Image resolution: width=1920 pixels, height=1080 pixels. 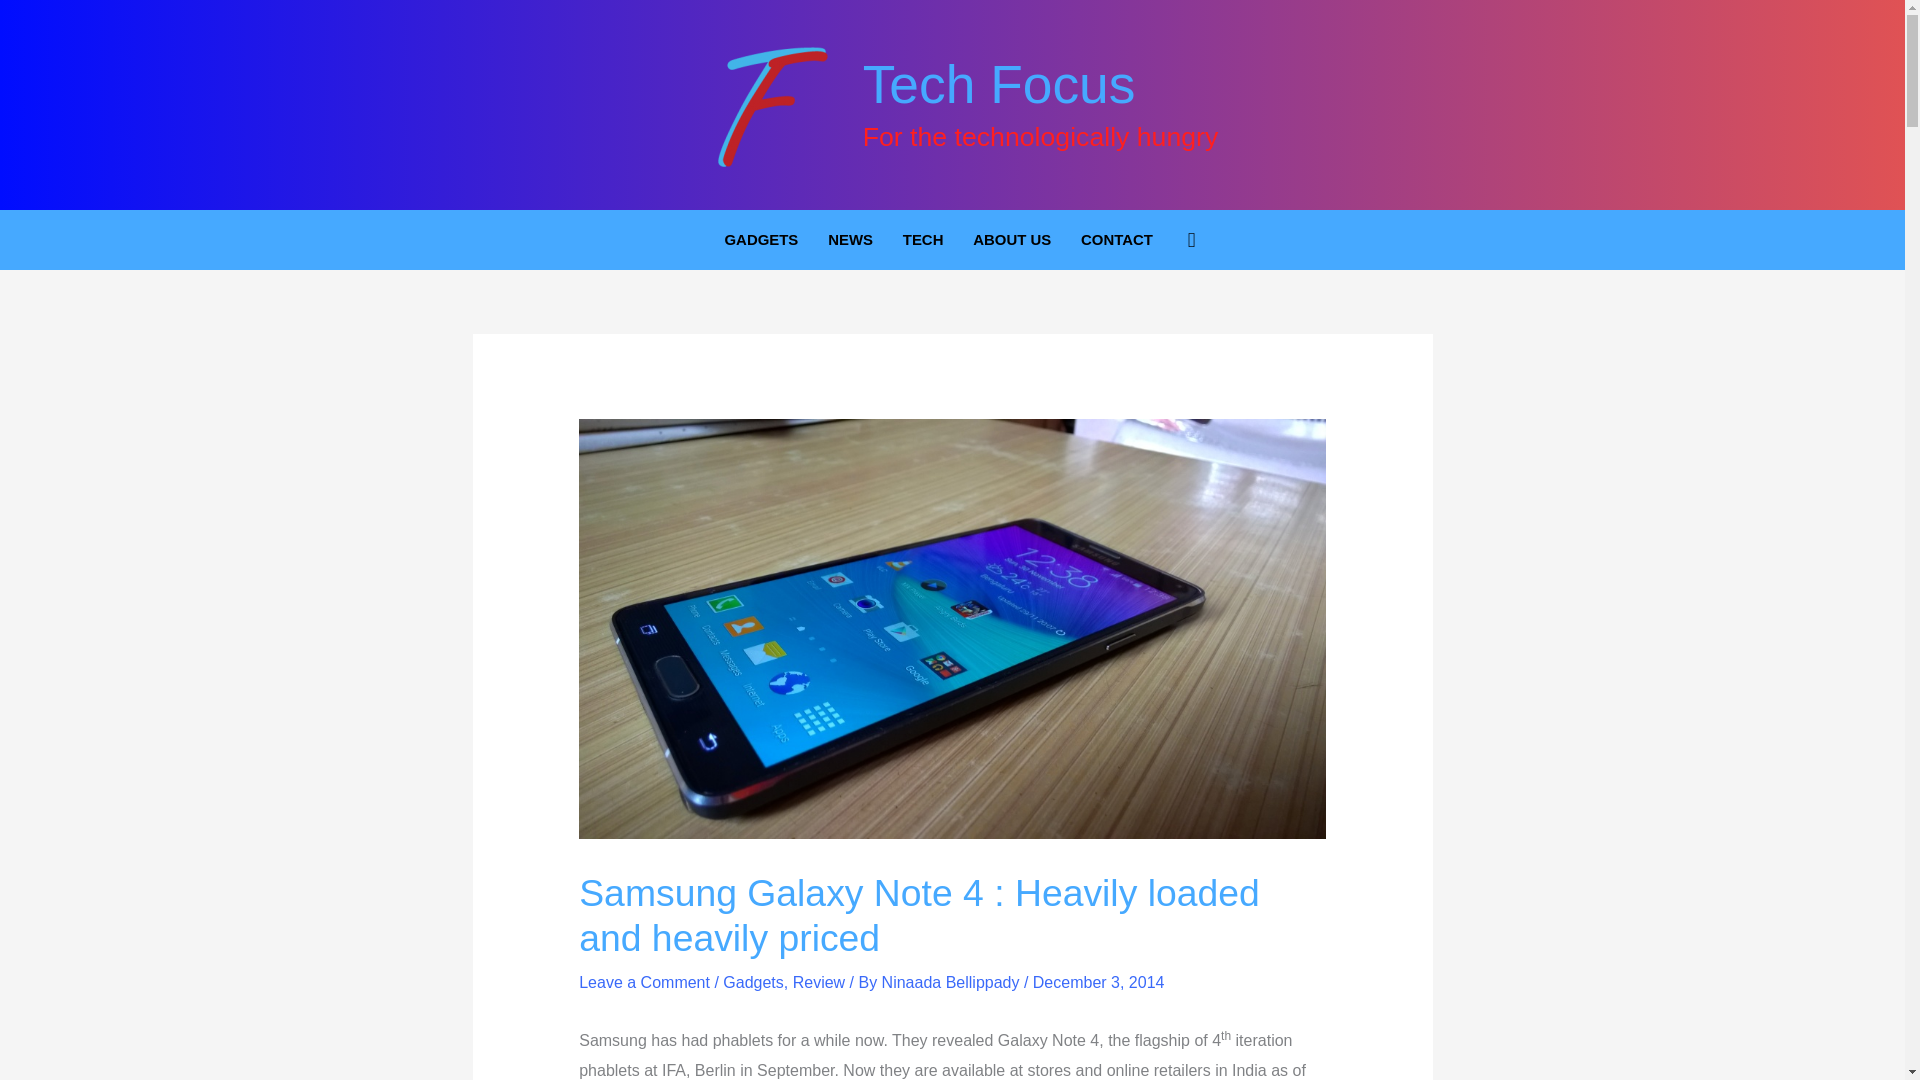 What do you see at coordinates (644, 982) in the screenshot?
I see `Leave a Comment` at bounding box center [644, 982].